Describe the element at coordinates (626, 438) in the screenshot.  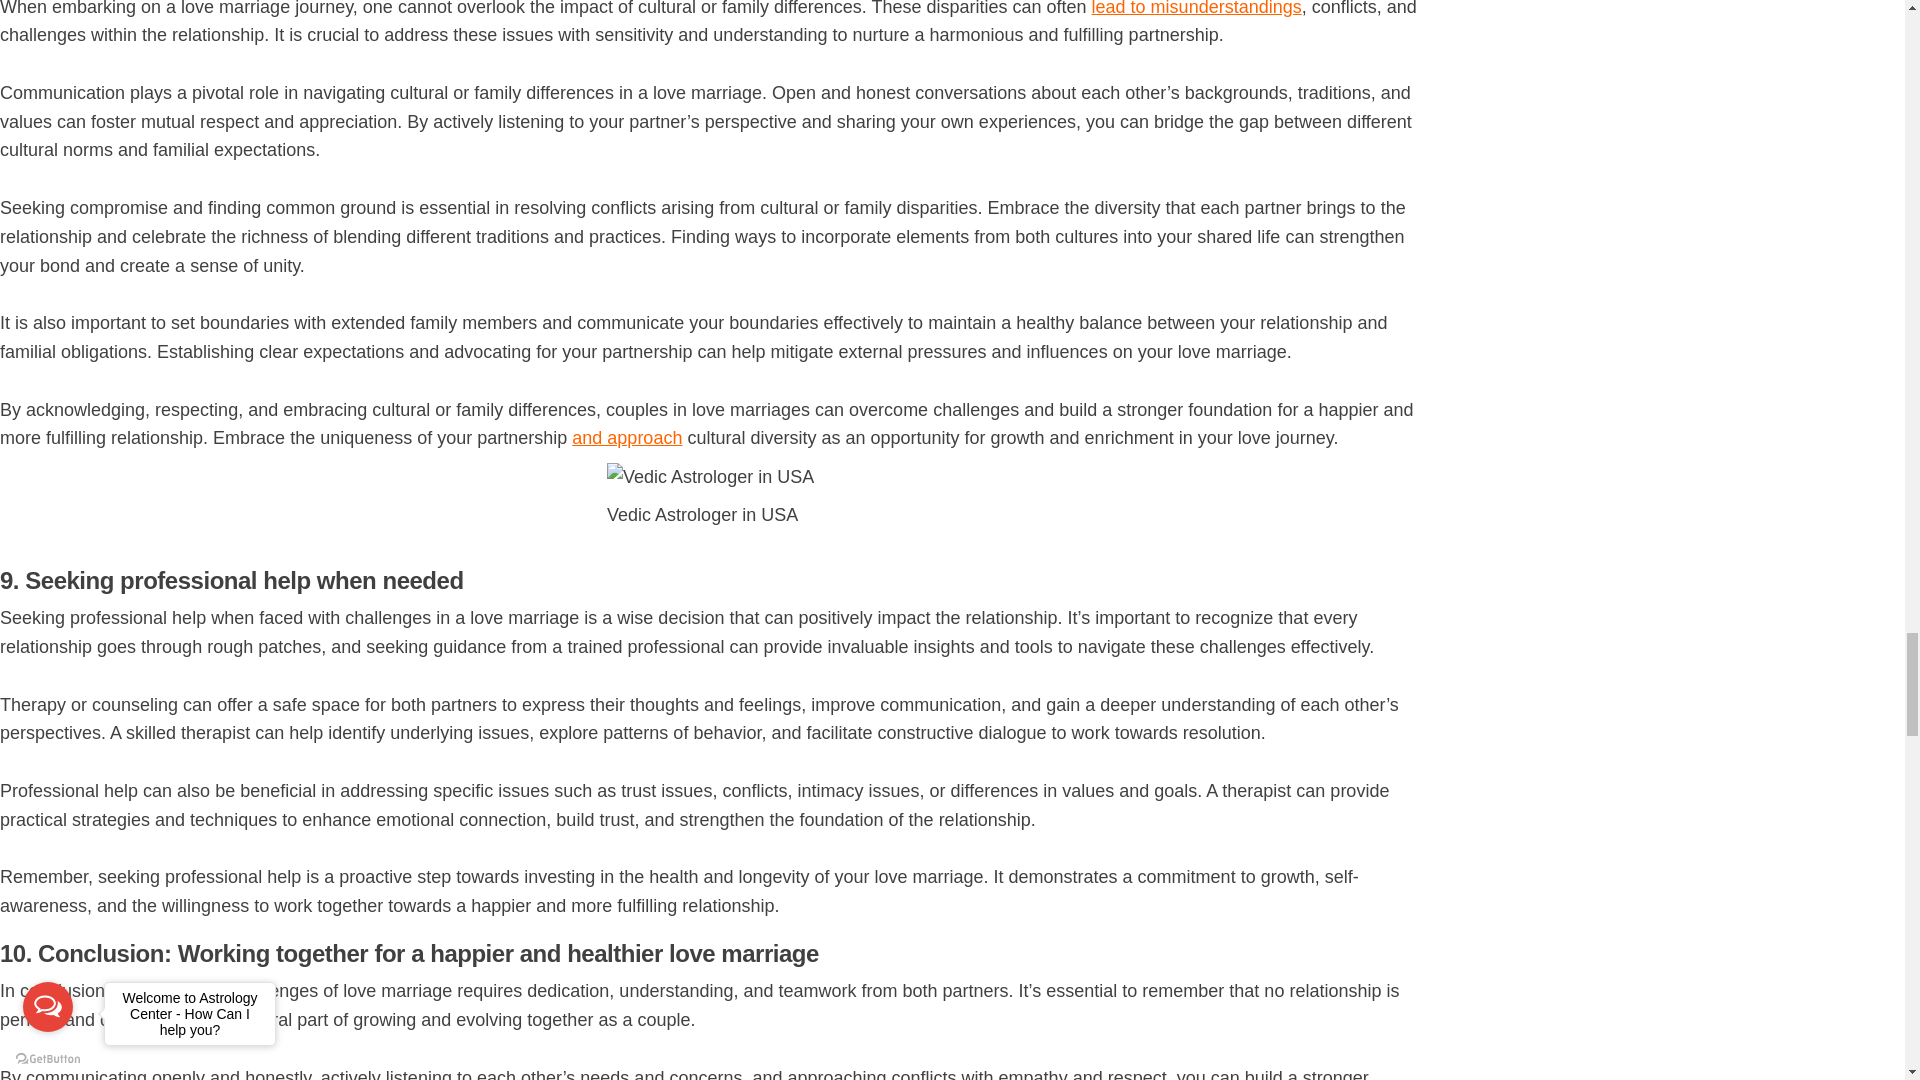
I see `and approach` at that location.